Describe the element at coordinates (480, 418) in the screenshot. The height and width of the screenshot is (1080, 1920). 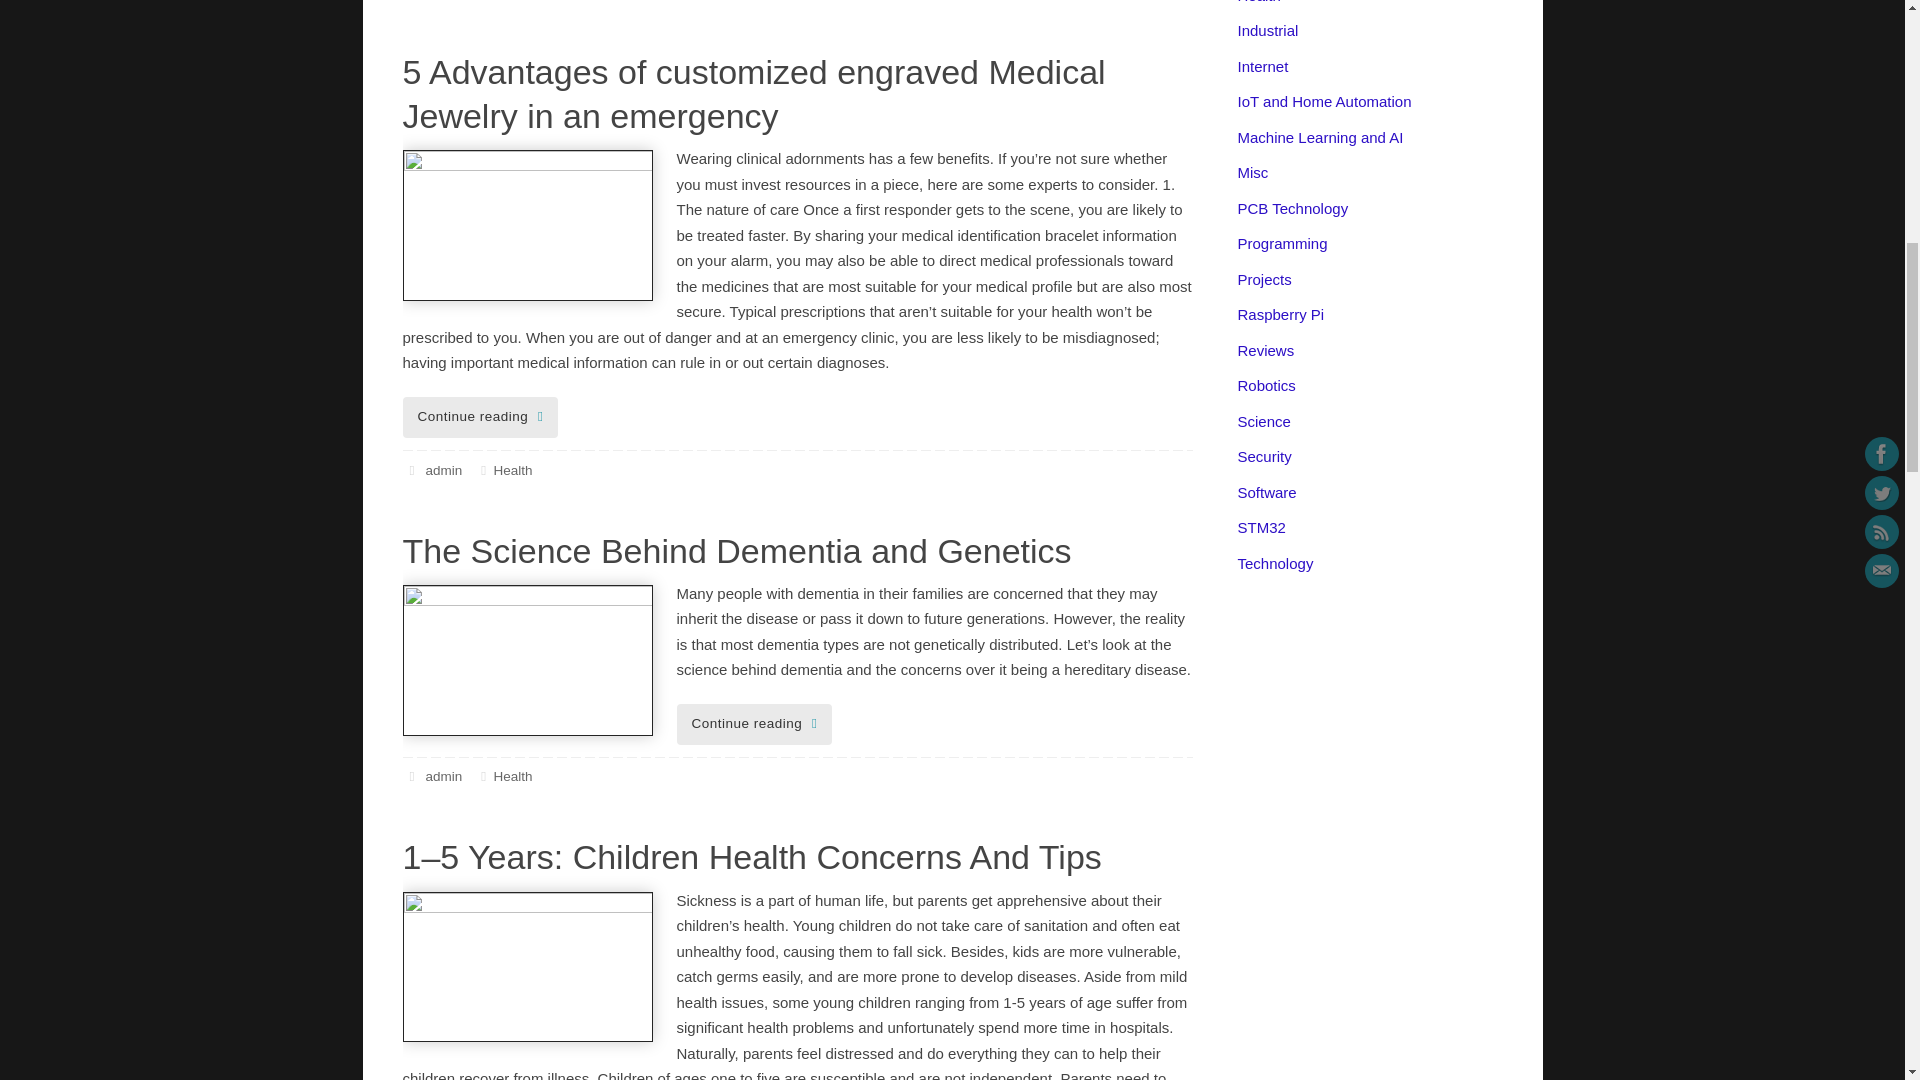
I see `Continue reading` at that location.